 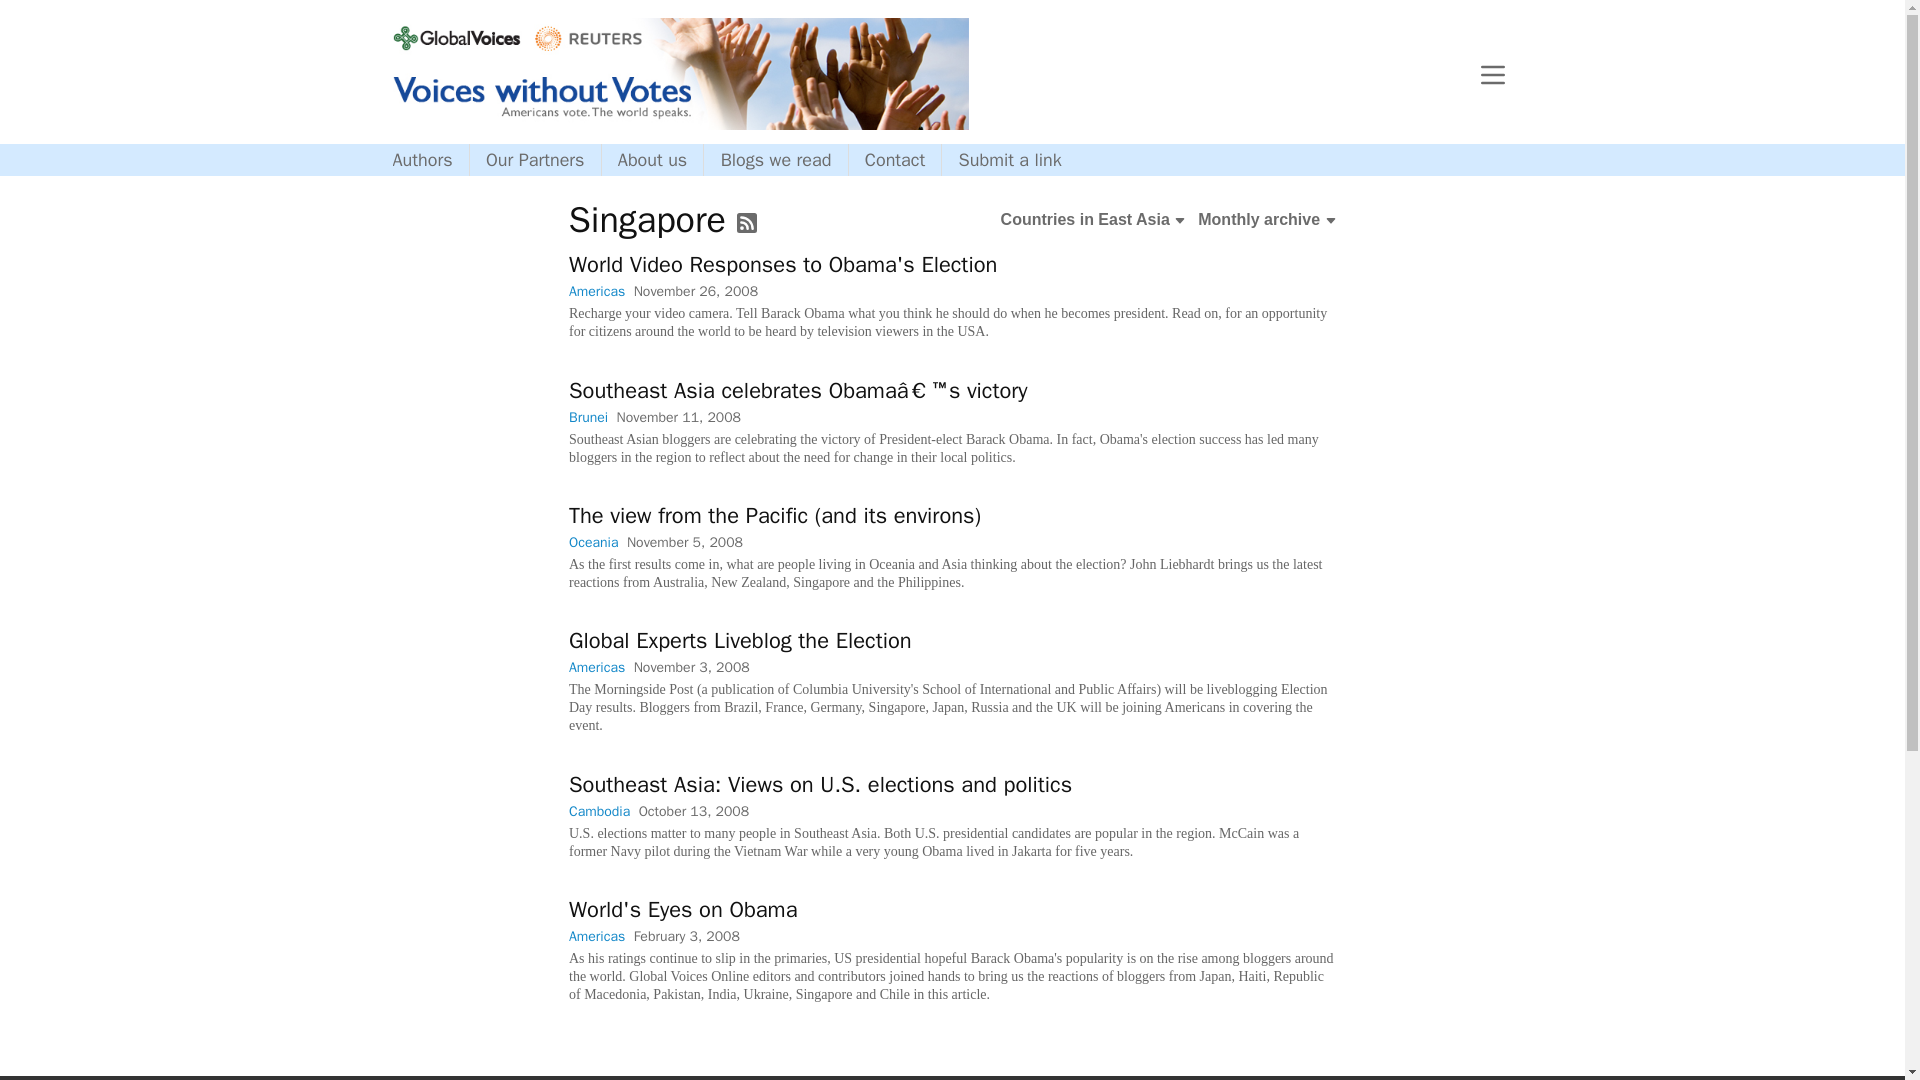 I want to click on Americas, so click(x=596, y=936).